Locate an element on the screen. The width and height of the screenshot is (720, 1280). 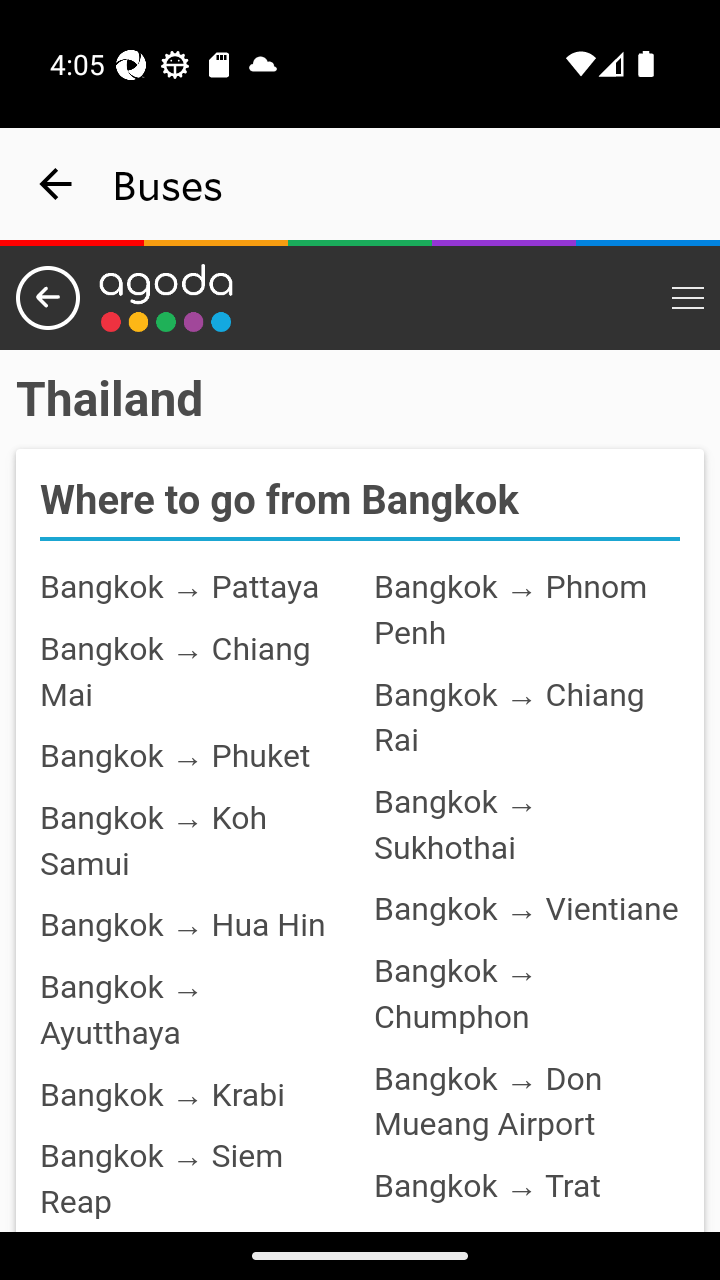
Bangkok → Vientiane is located at coordinates (526, 910).